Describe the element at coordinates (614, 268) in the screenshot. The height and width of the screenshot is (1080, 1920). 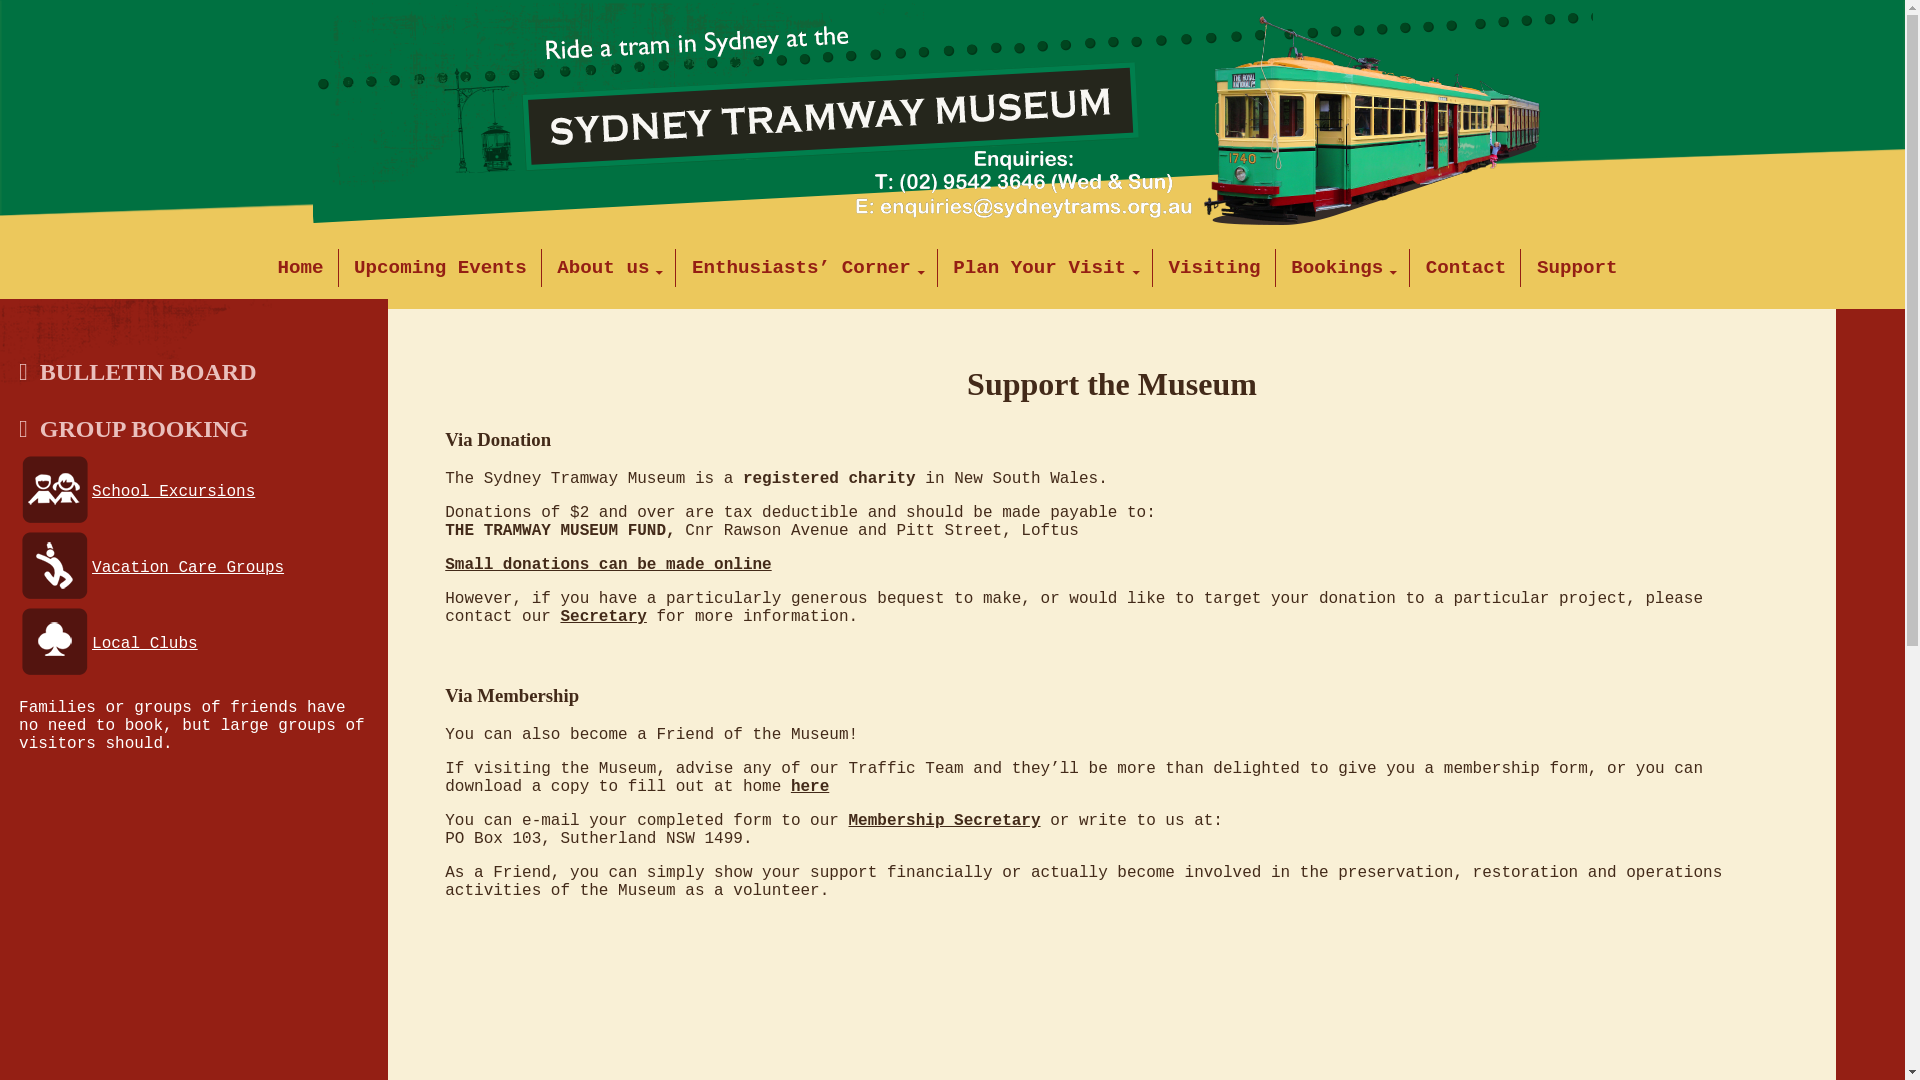
I see `About us` at that location.